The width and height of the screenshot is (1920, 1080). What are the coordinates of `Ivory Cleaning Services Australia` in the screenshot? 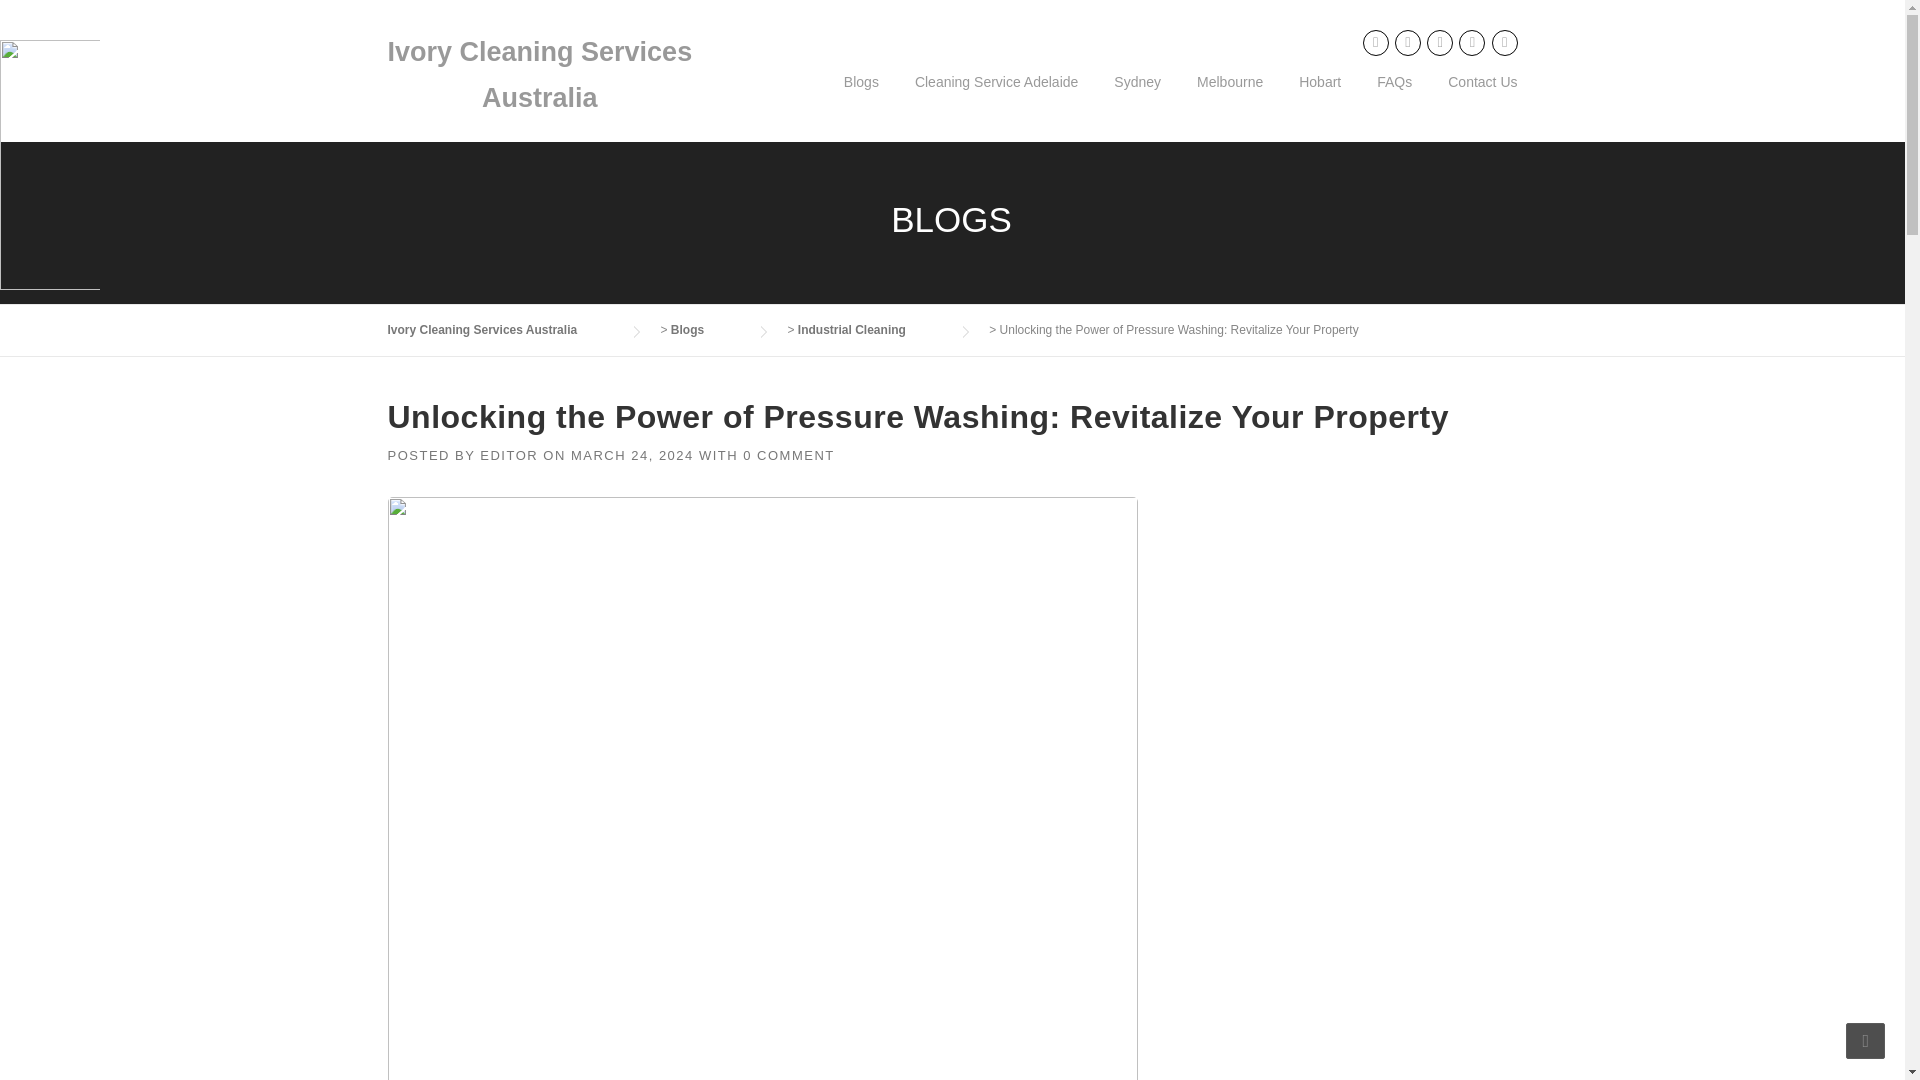 It's located at (502, 329).